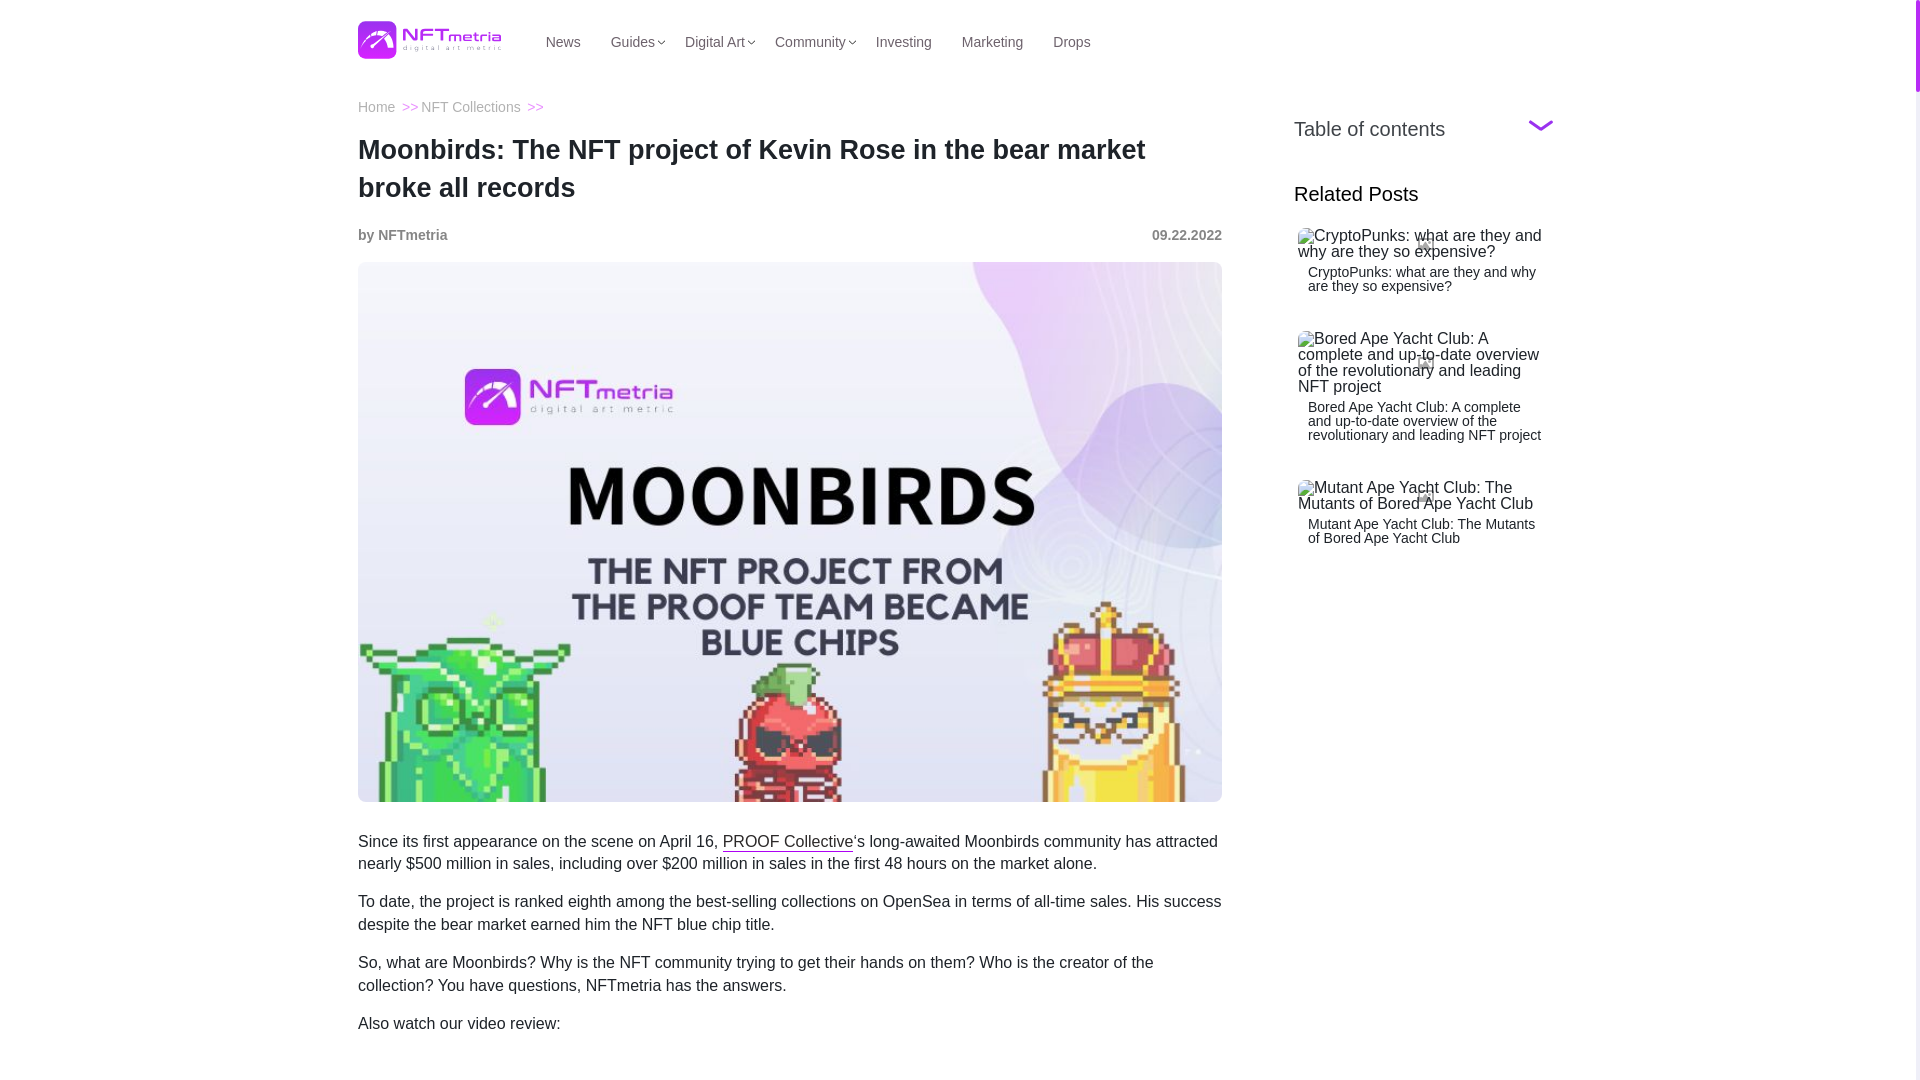 The width and height of the screenshot is (1920, 1080). What do you see at coordinates (402, 235) in the screenshot?
I see `Author's` at bounding box center [402, 235].